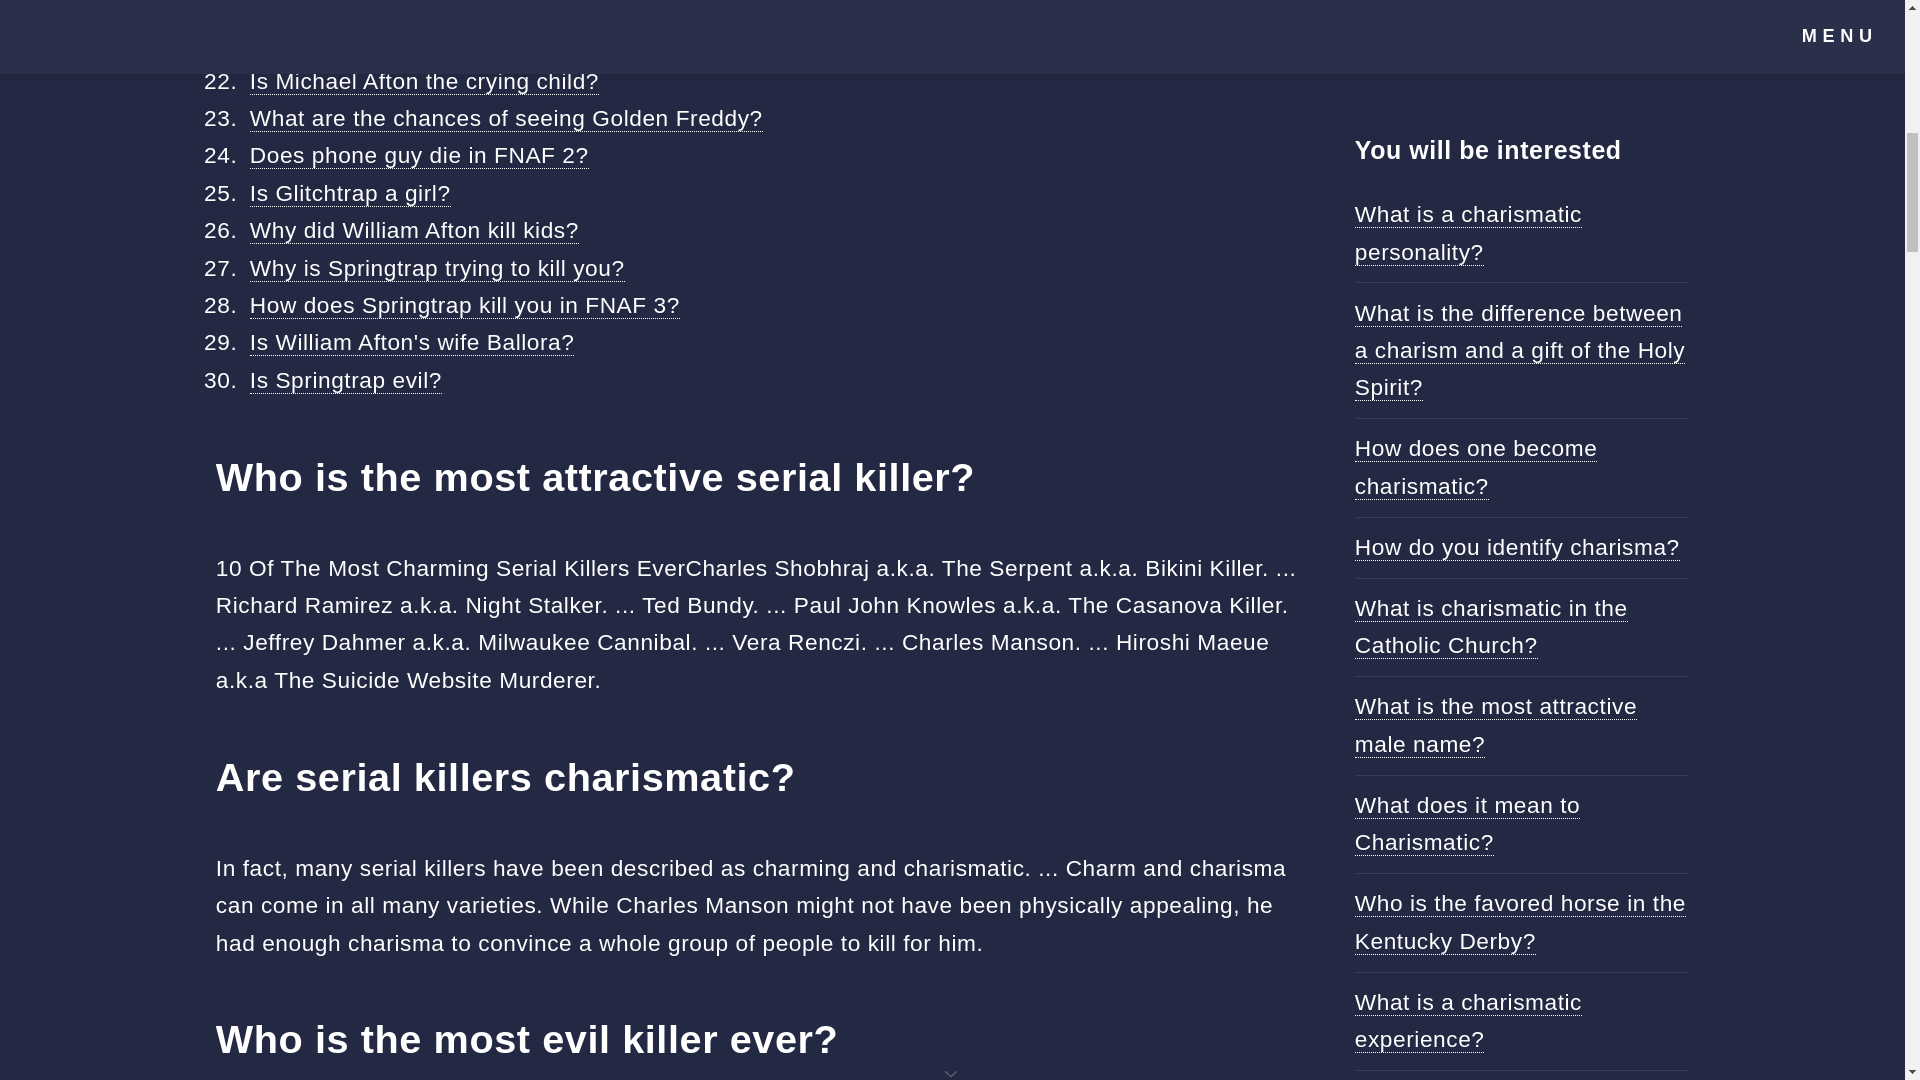 The width and height of the screenshot is (1920, 1080). What do you see at coordinates (419, 154) in the screenshot?
I see `Does phone guy die in FNAF 2?` at bounding box center [419, 154].